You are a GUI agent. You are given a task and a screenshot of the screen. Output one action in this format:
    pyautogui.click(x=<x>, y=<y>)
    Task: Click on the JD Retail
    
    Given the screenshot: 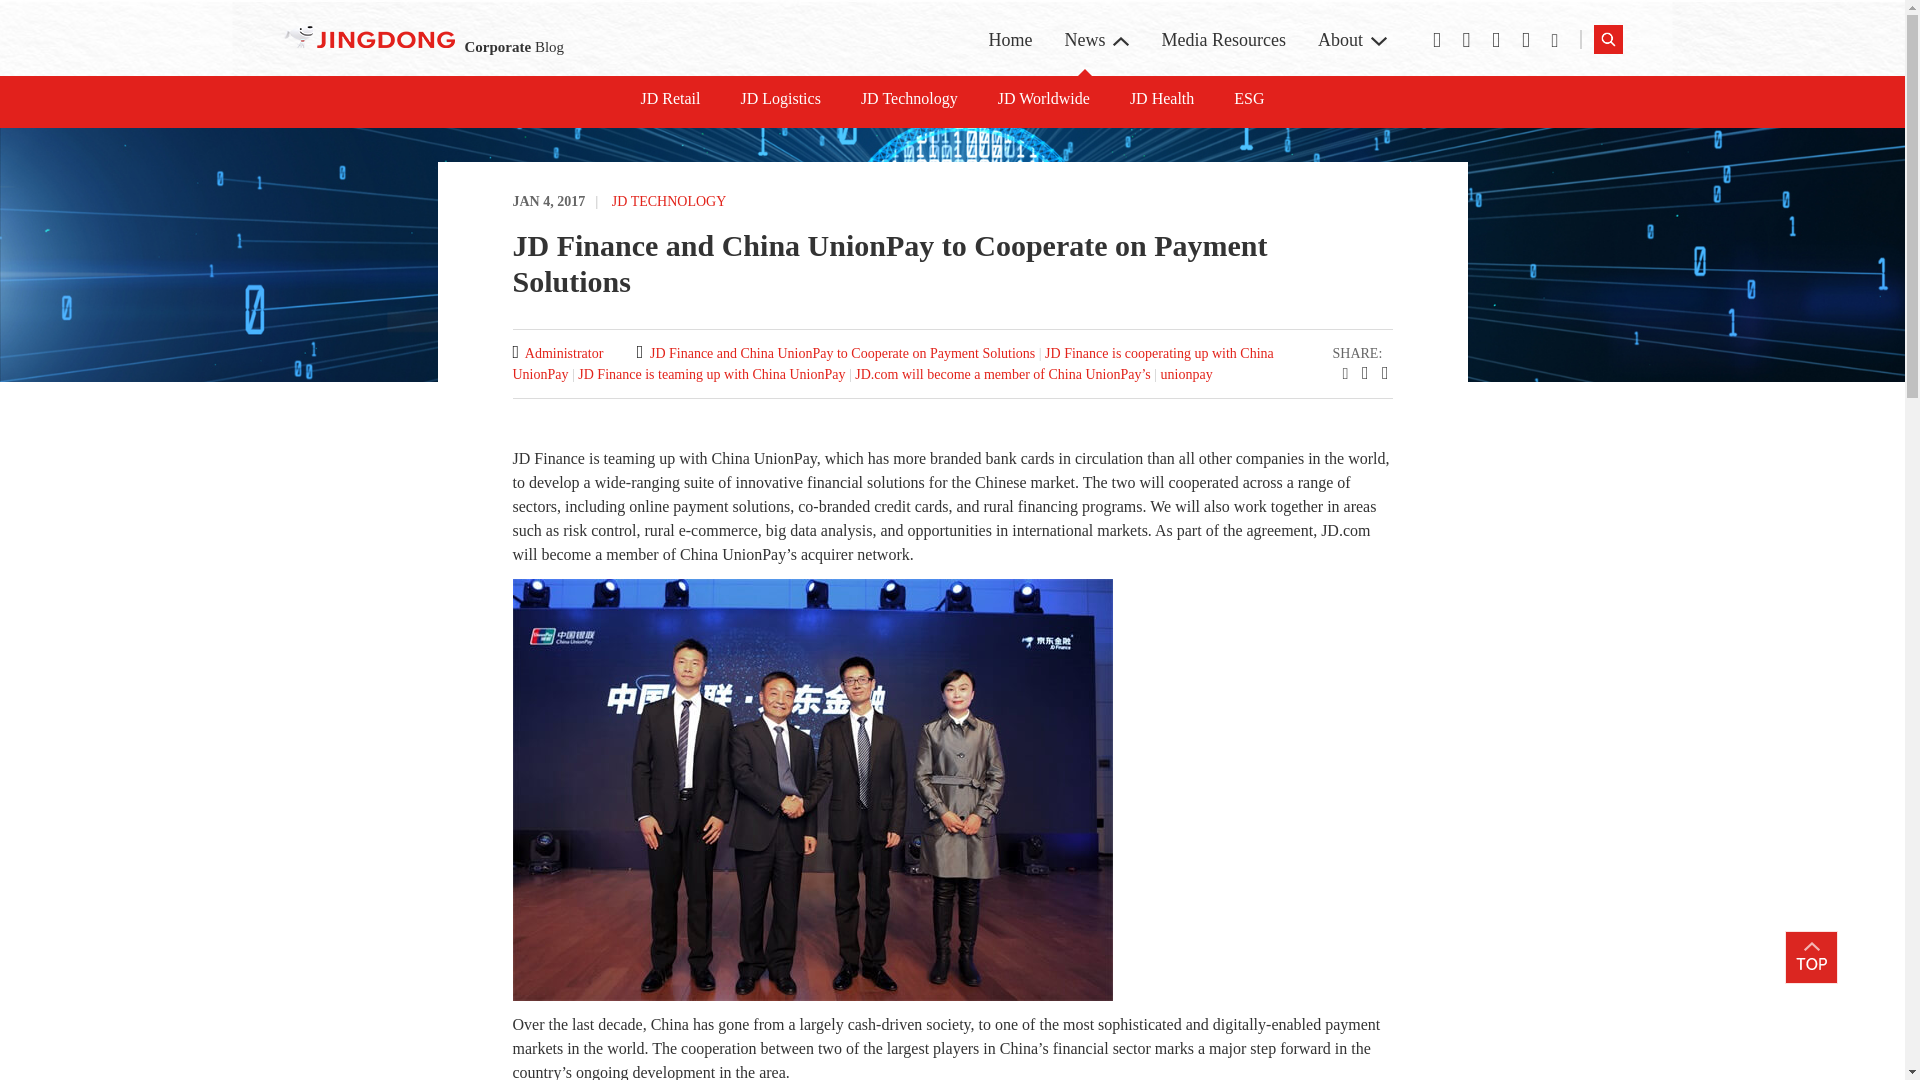 What is the action you would take?
    pyautogui.click(x=670, y=99)
    